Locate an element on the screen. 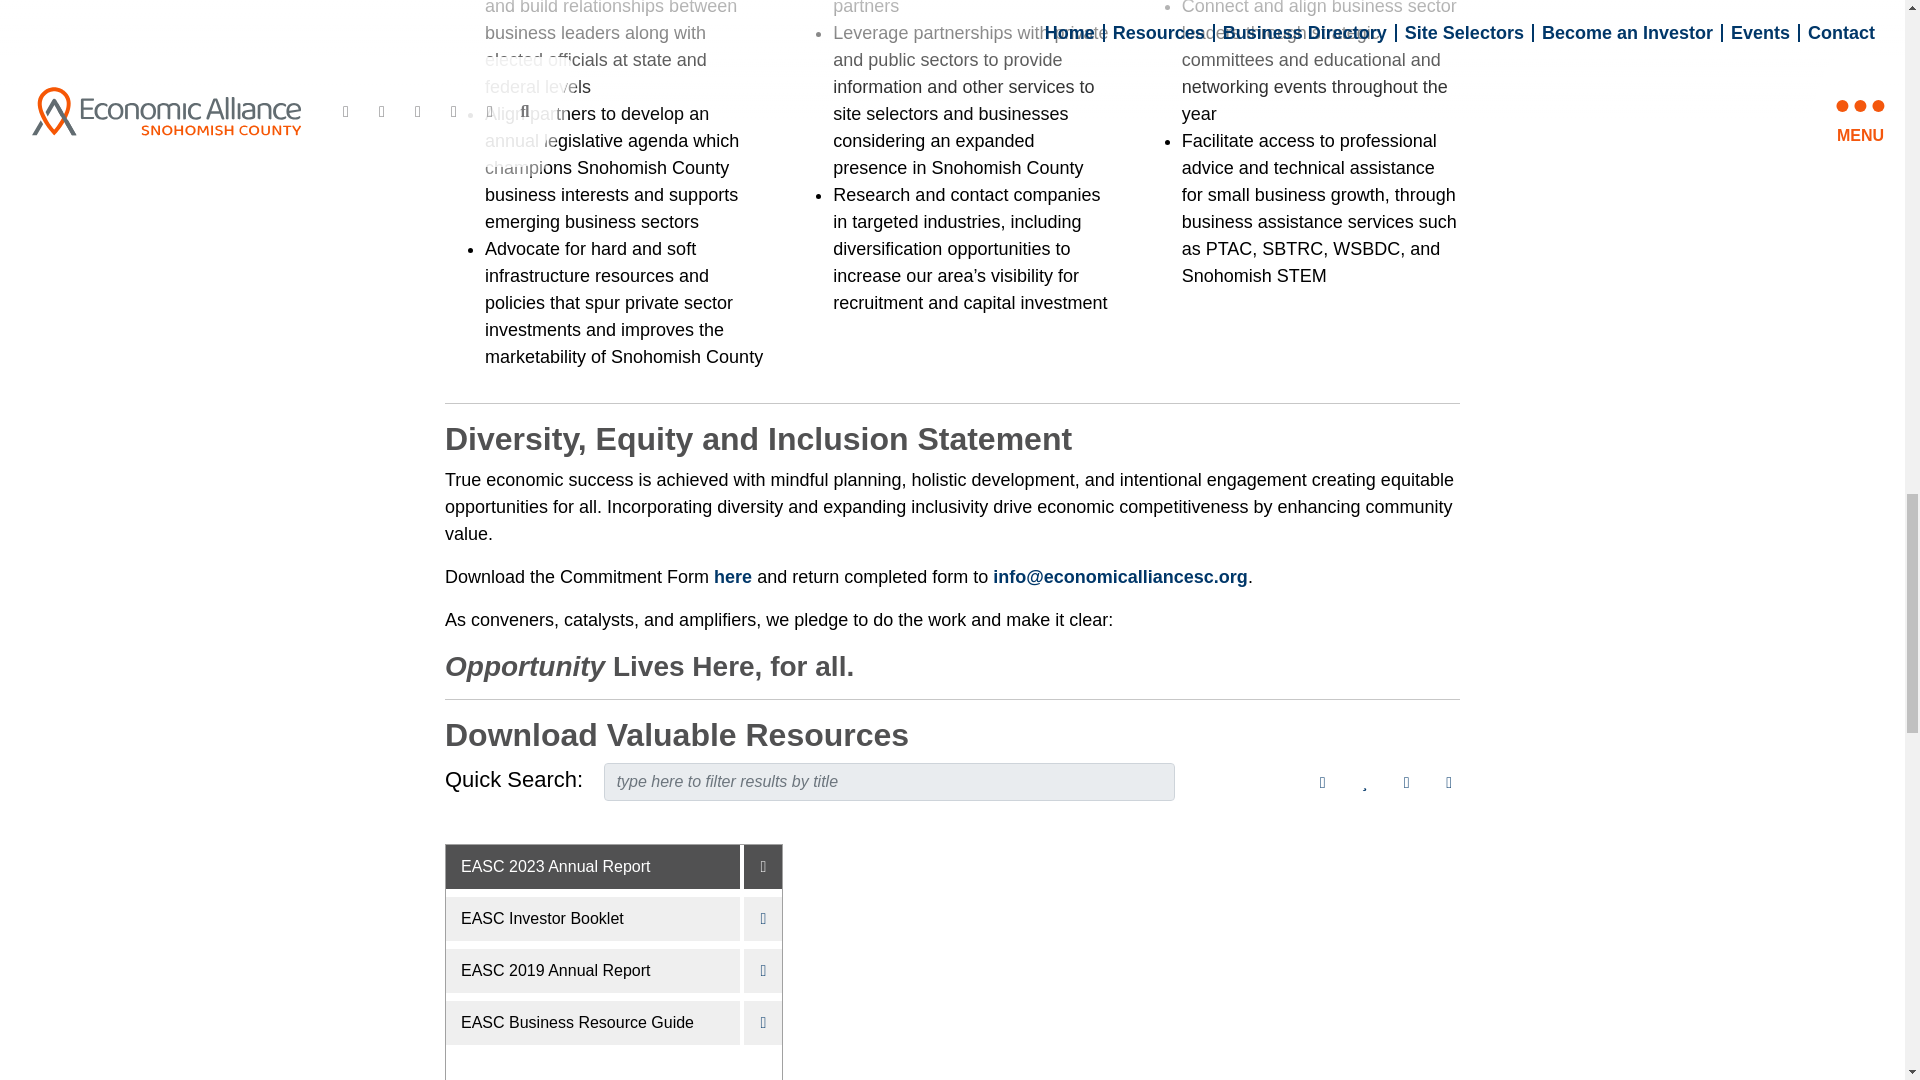 This screenshot has width=1920, height=1080. Download EASC 2023 Annual Report is located at coordinates (760, 866).